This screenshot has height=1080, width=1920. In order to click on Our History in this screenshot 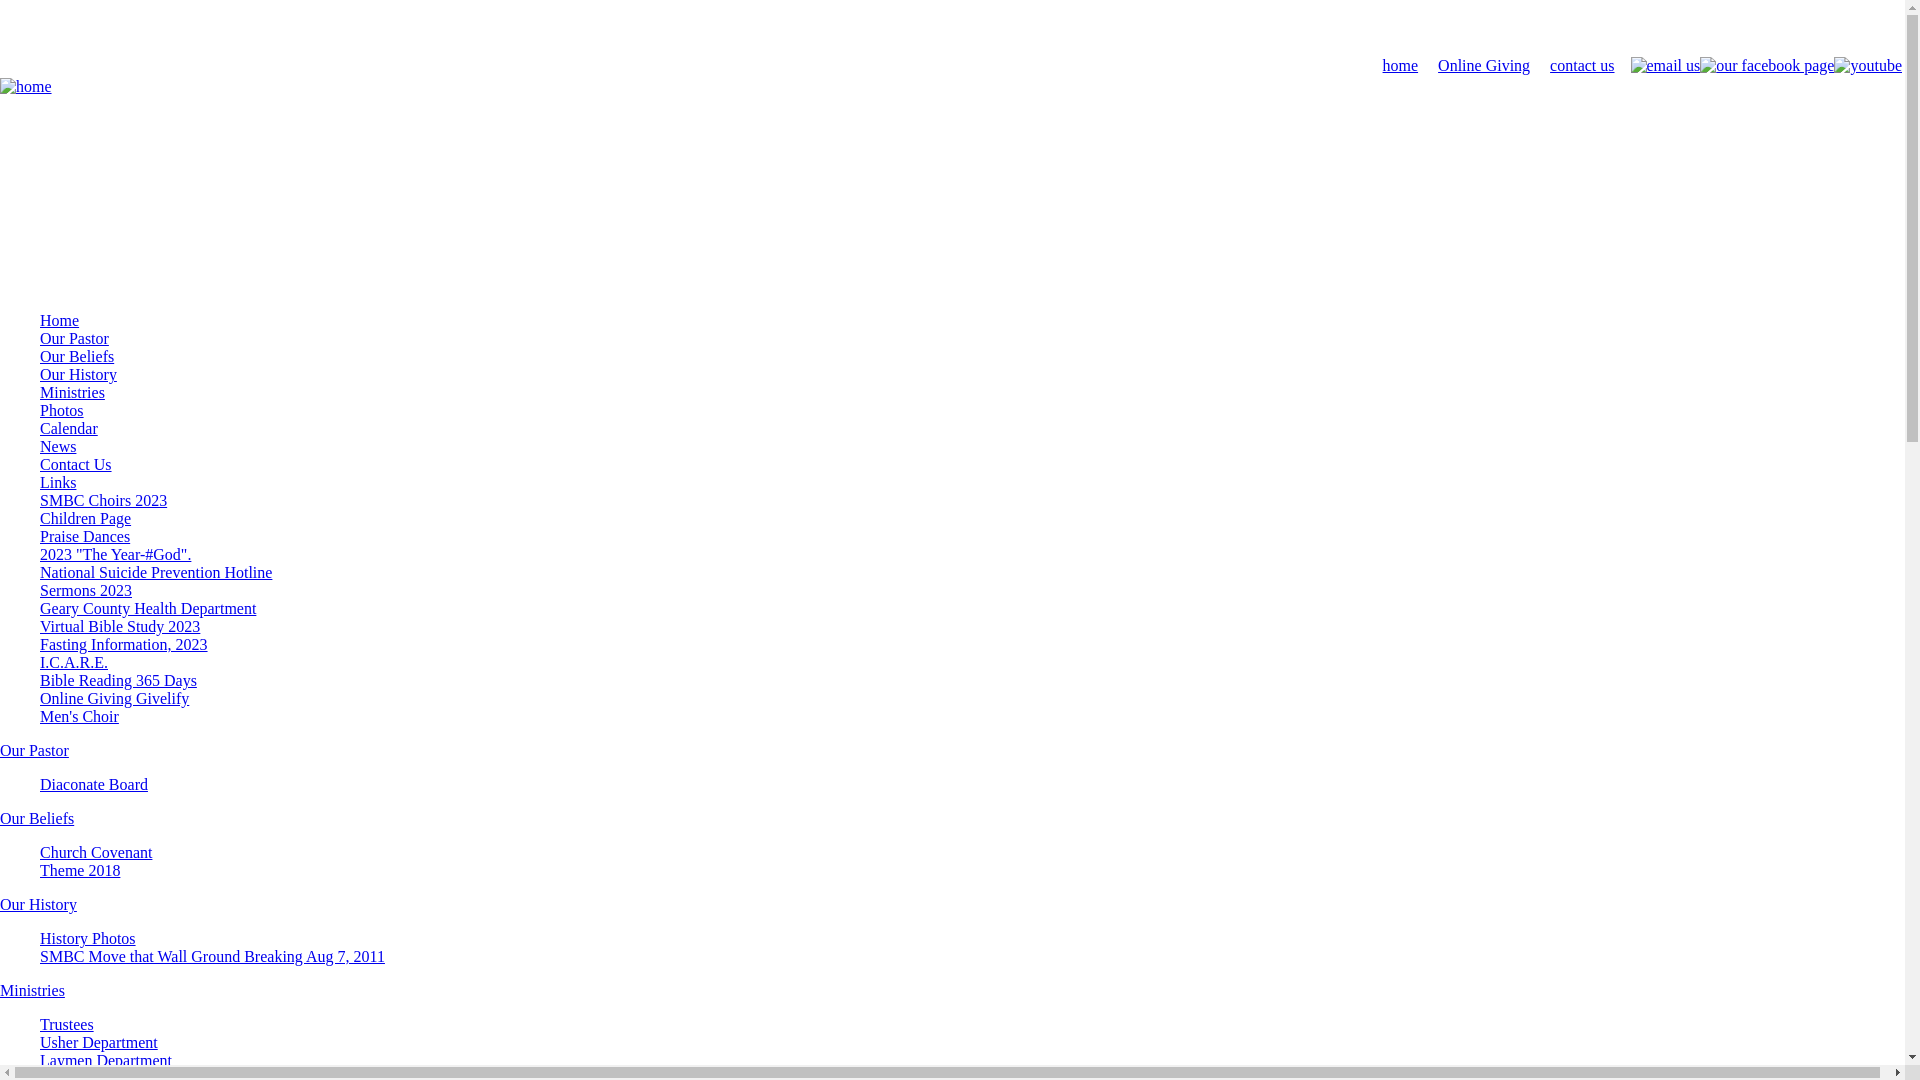, I will do `click(38, 904)`.